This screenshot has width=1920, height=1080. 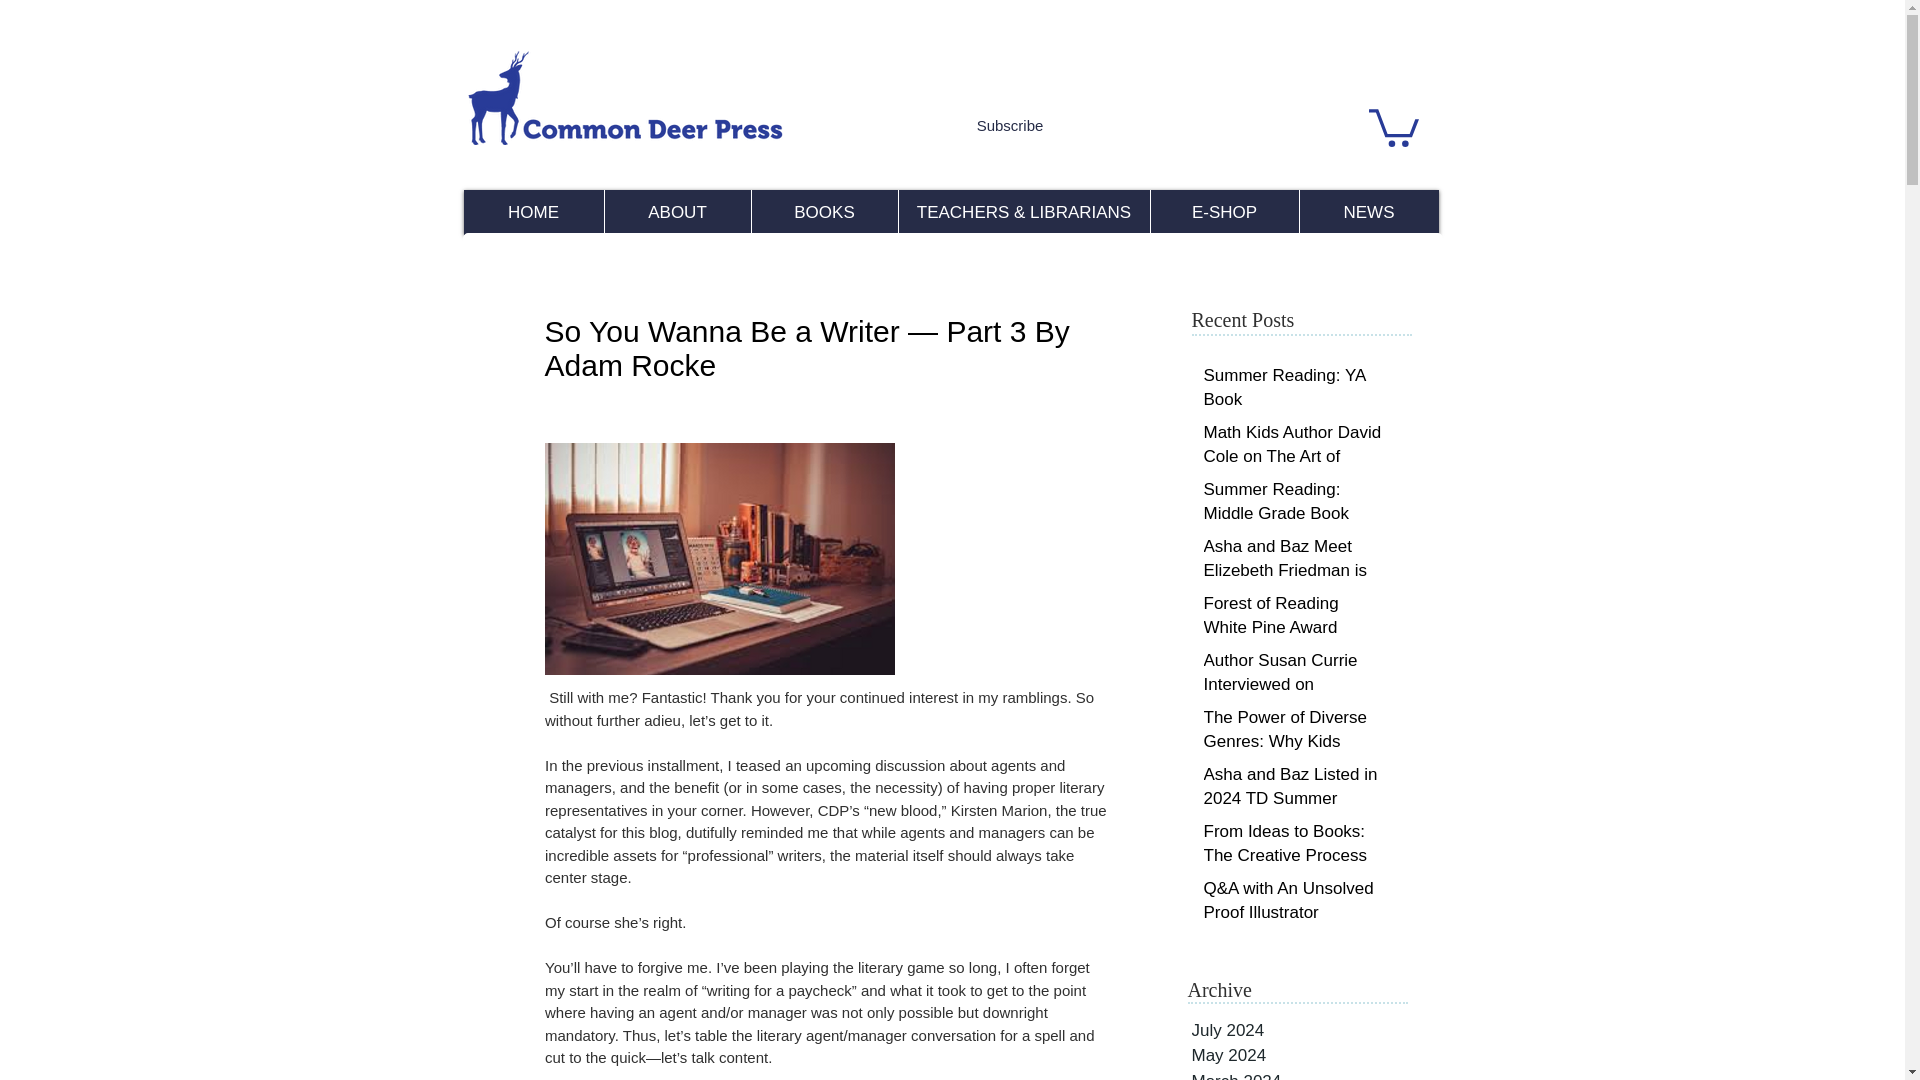 I want to click on ABOUT, so click(x=677, y=212).